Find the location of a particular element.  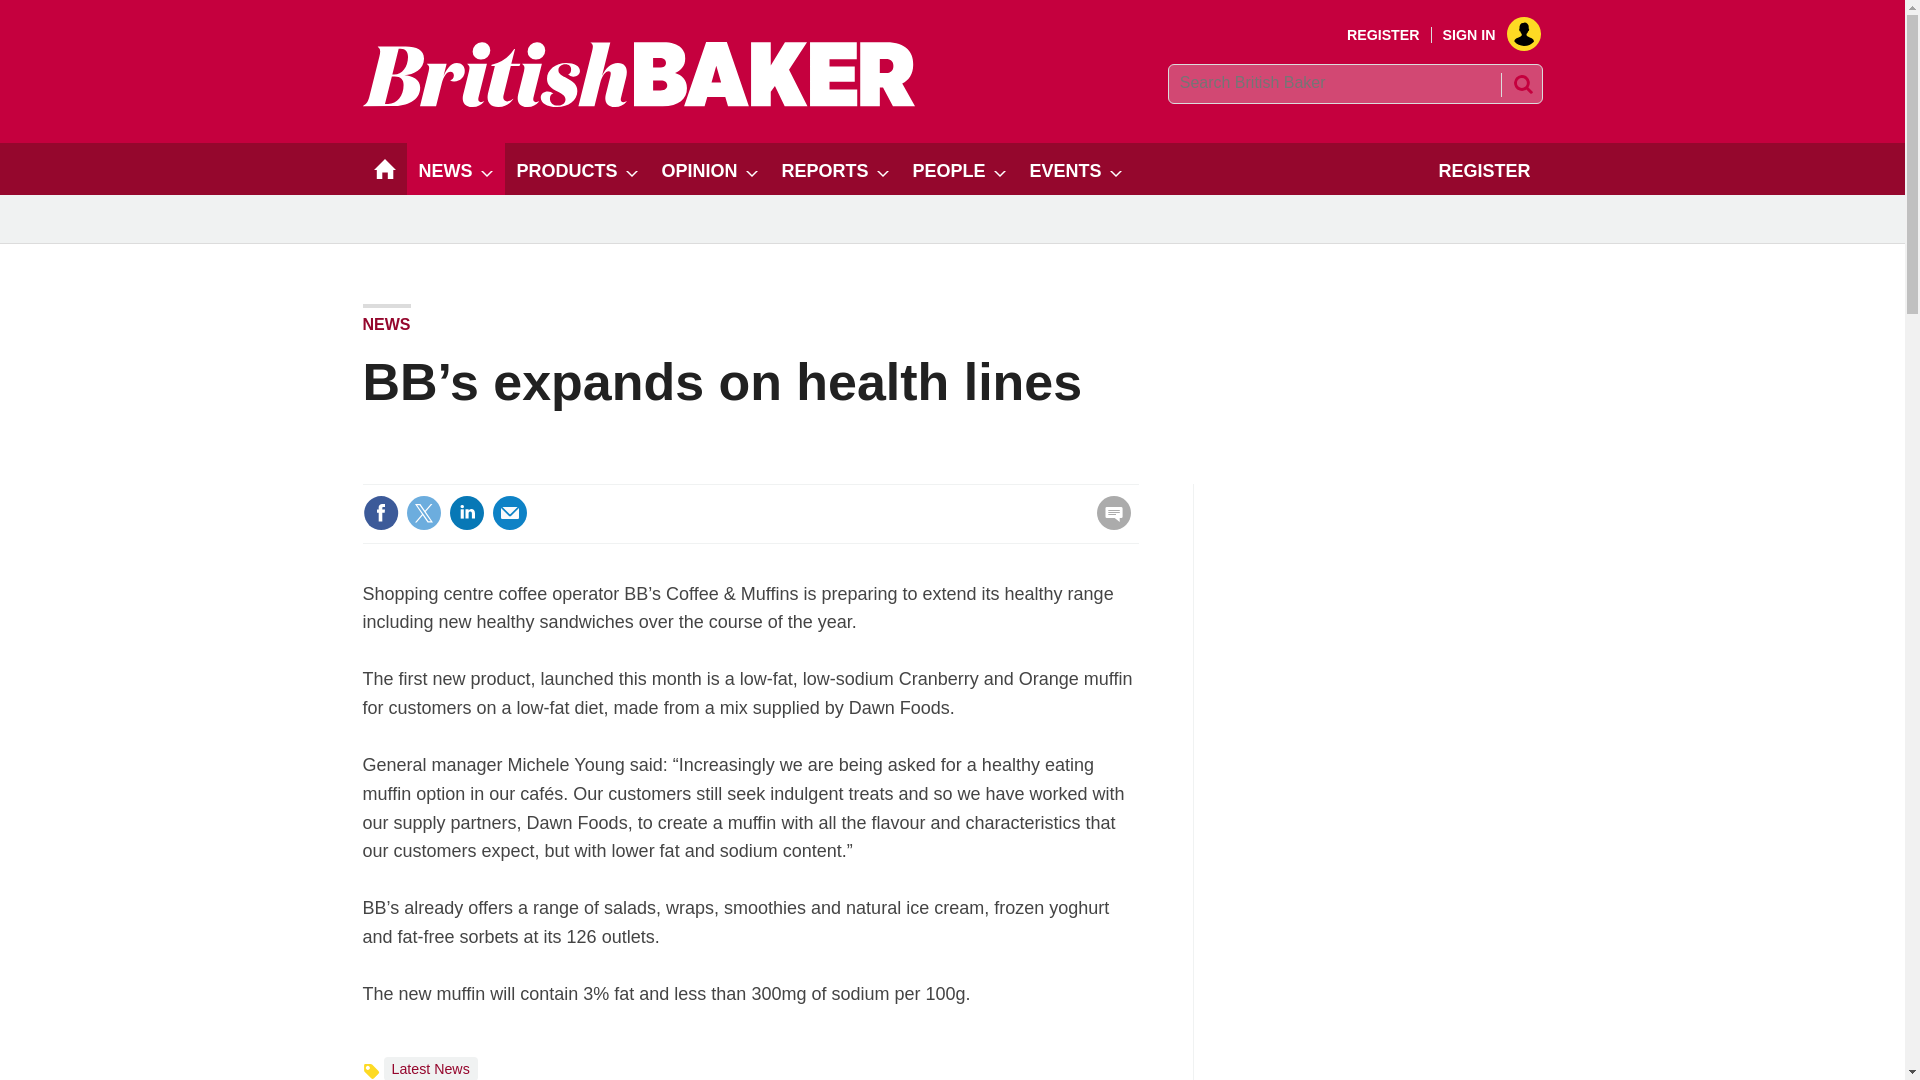

REGISTER is located at coordinates (1384, 35).